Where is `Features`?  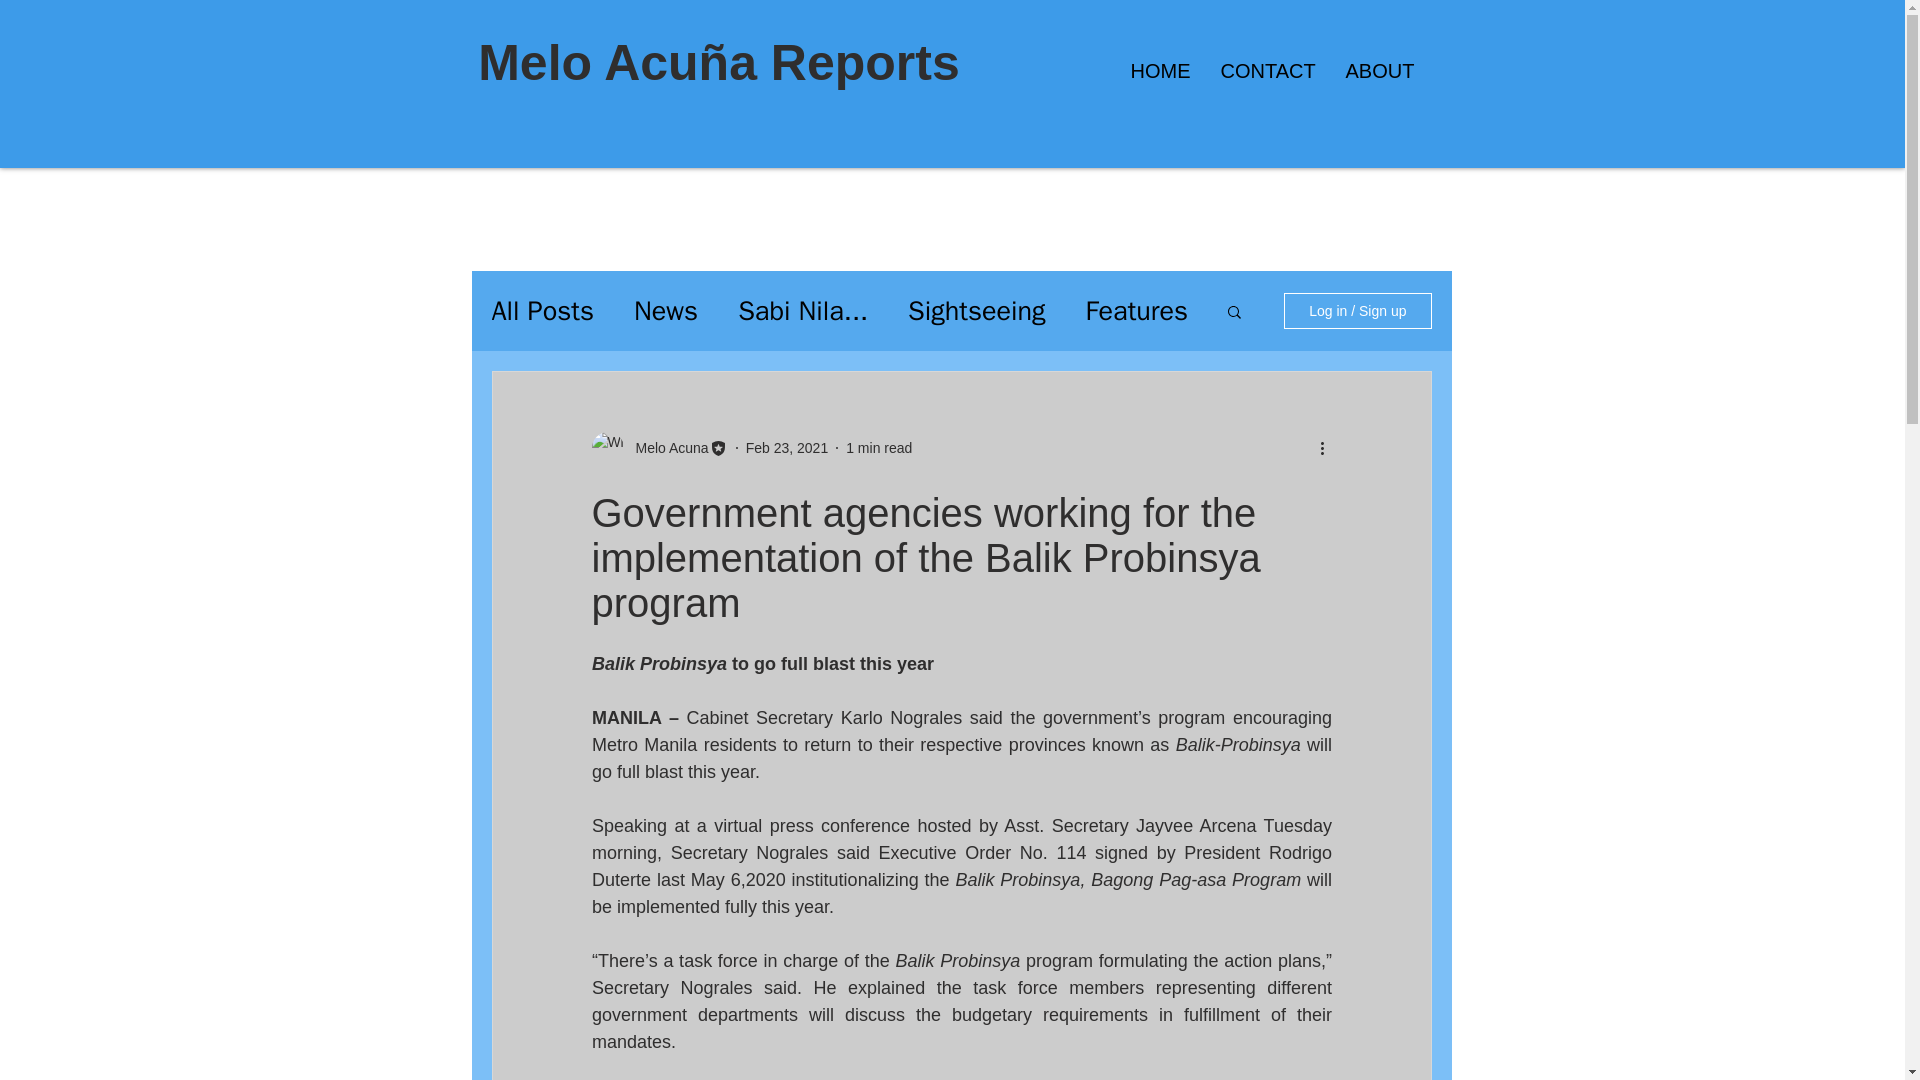
Features is located at coordinates (1137, 310).